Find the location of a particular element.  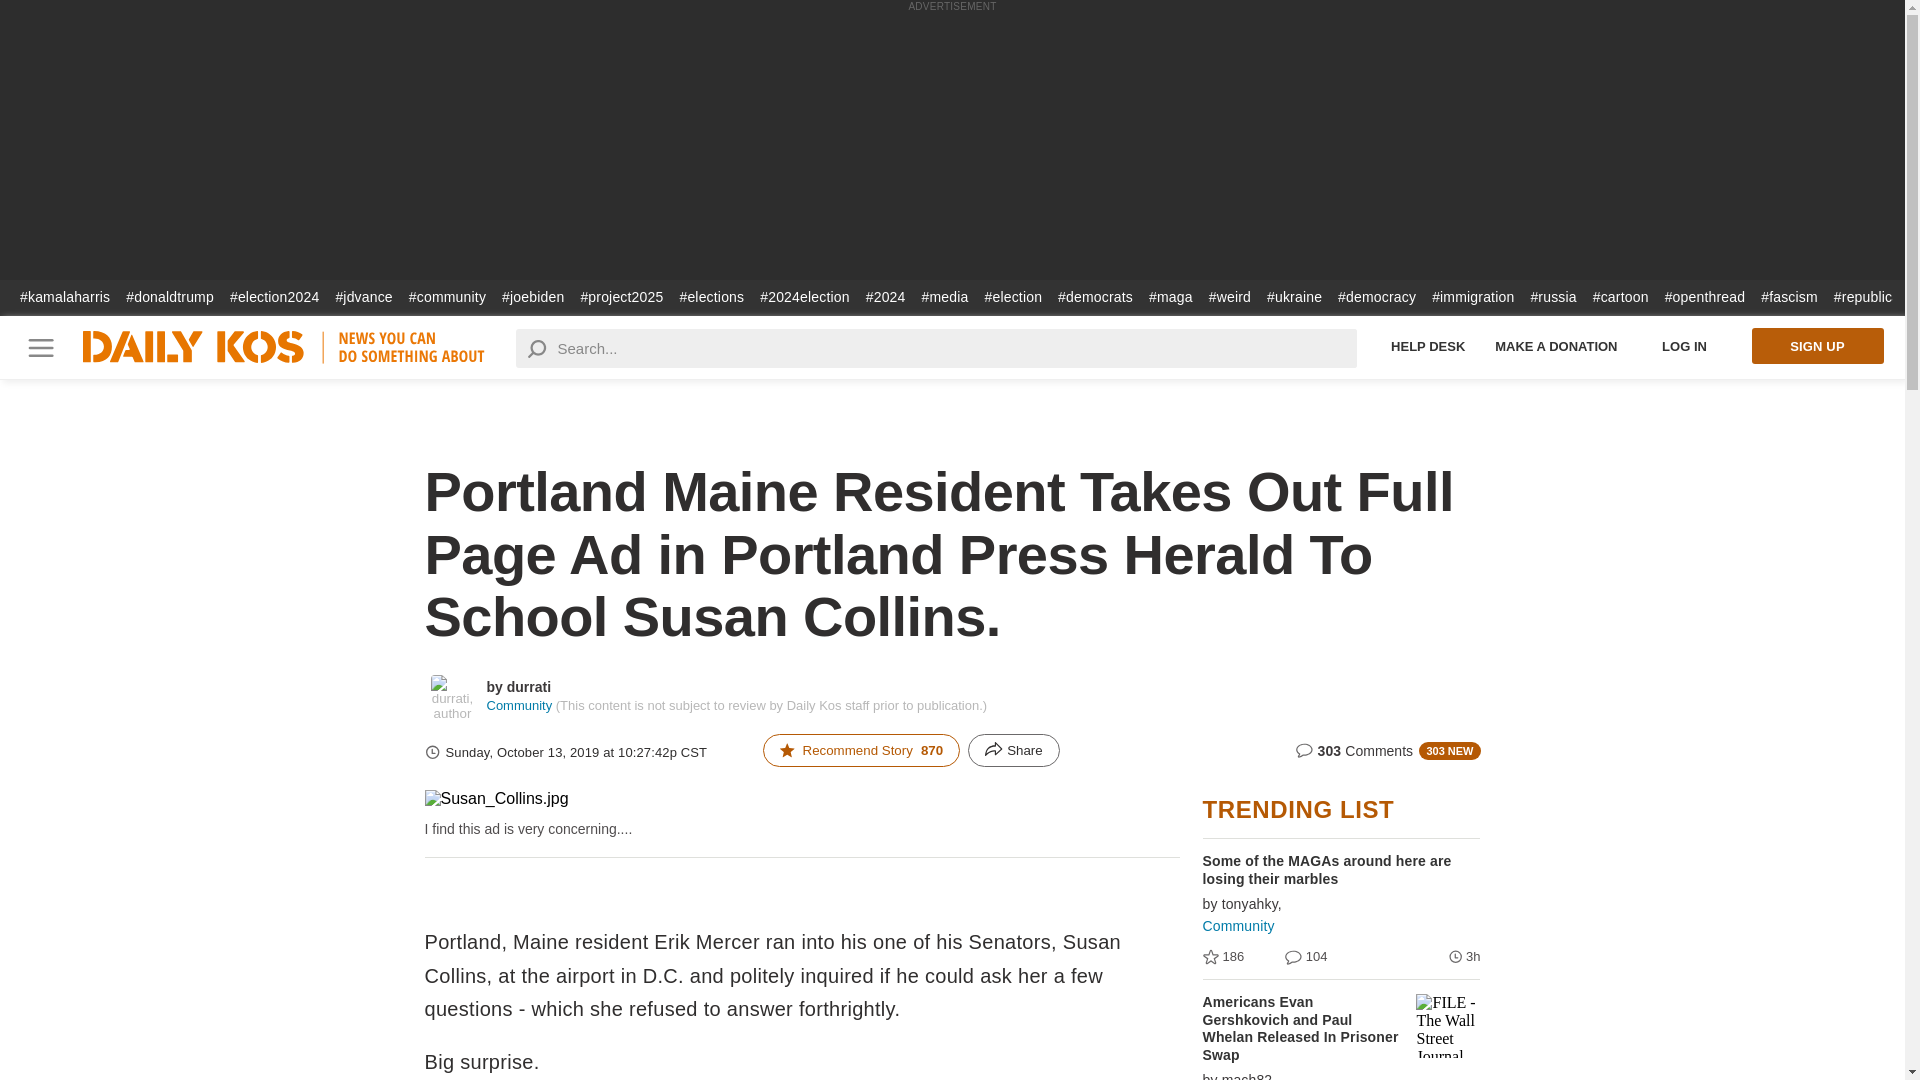

MAKE A DONATION is located at coordinates (1556, 346).